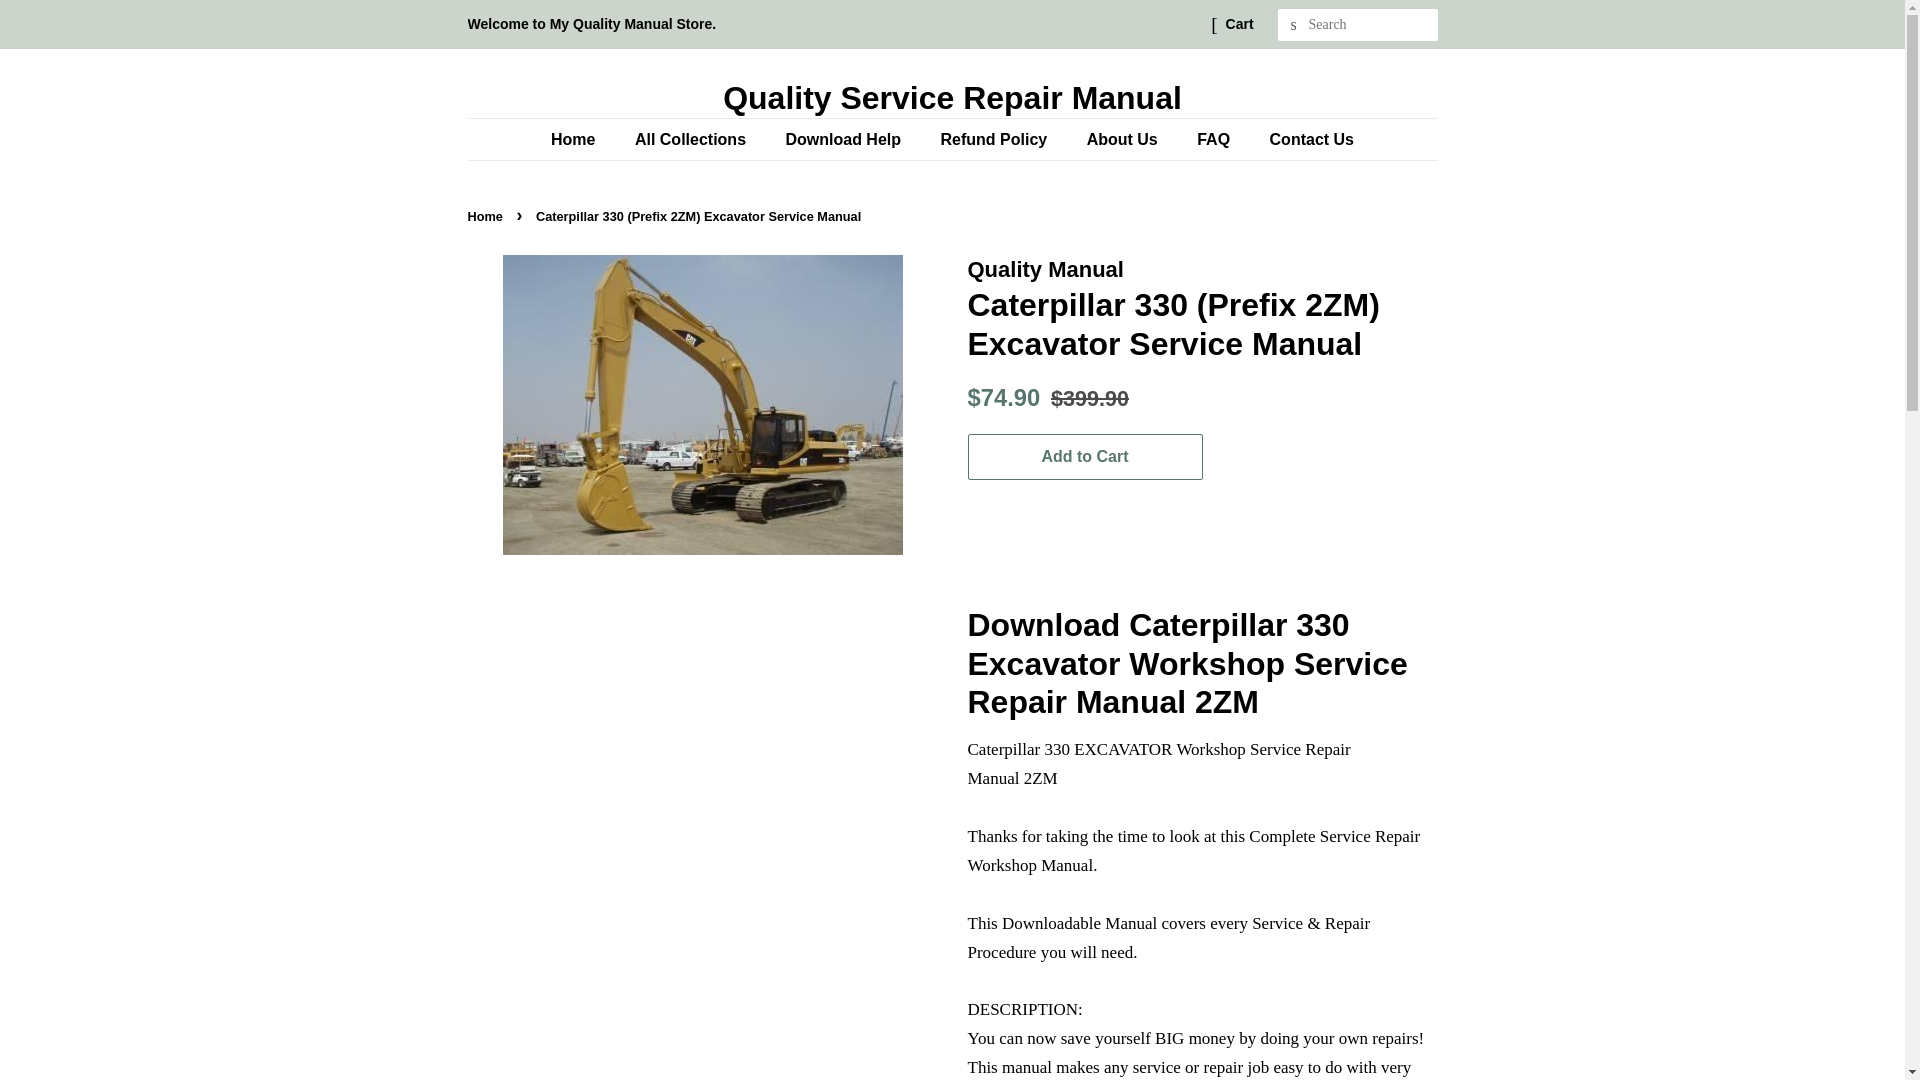 Image resolution: width=1920 pixels, height=1080 pixels. What do you see at coordinates (592, 24) in the screenshot?
I see `Welcome to My Quality Manual Store.` at bounding box center [592, 24].